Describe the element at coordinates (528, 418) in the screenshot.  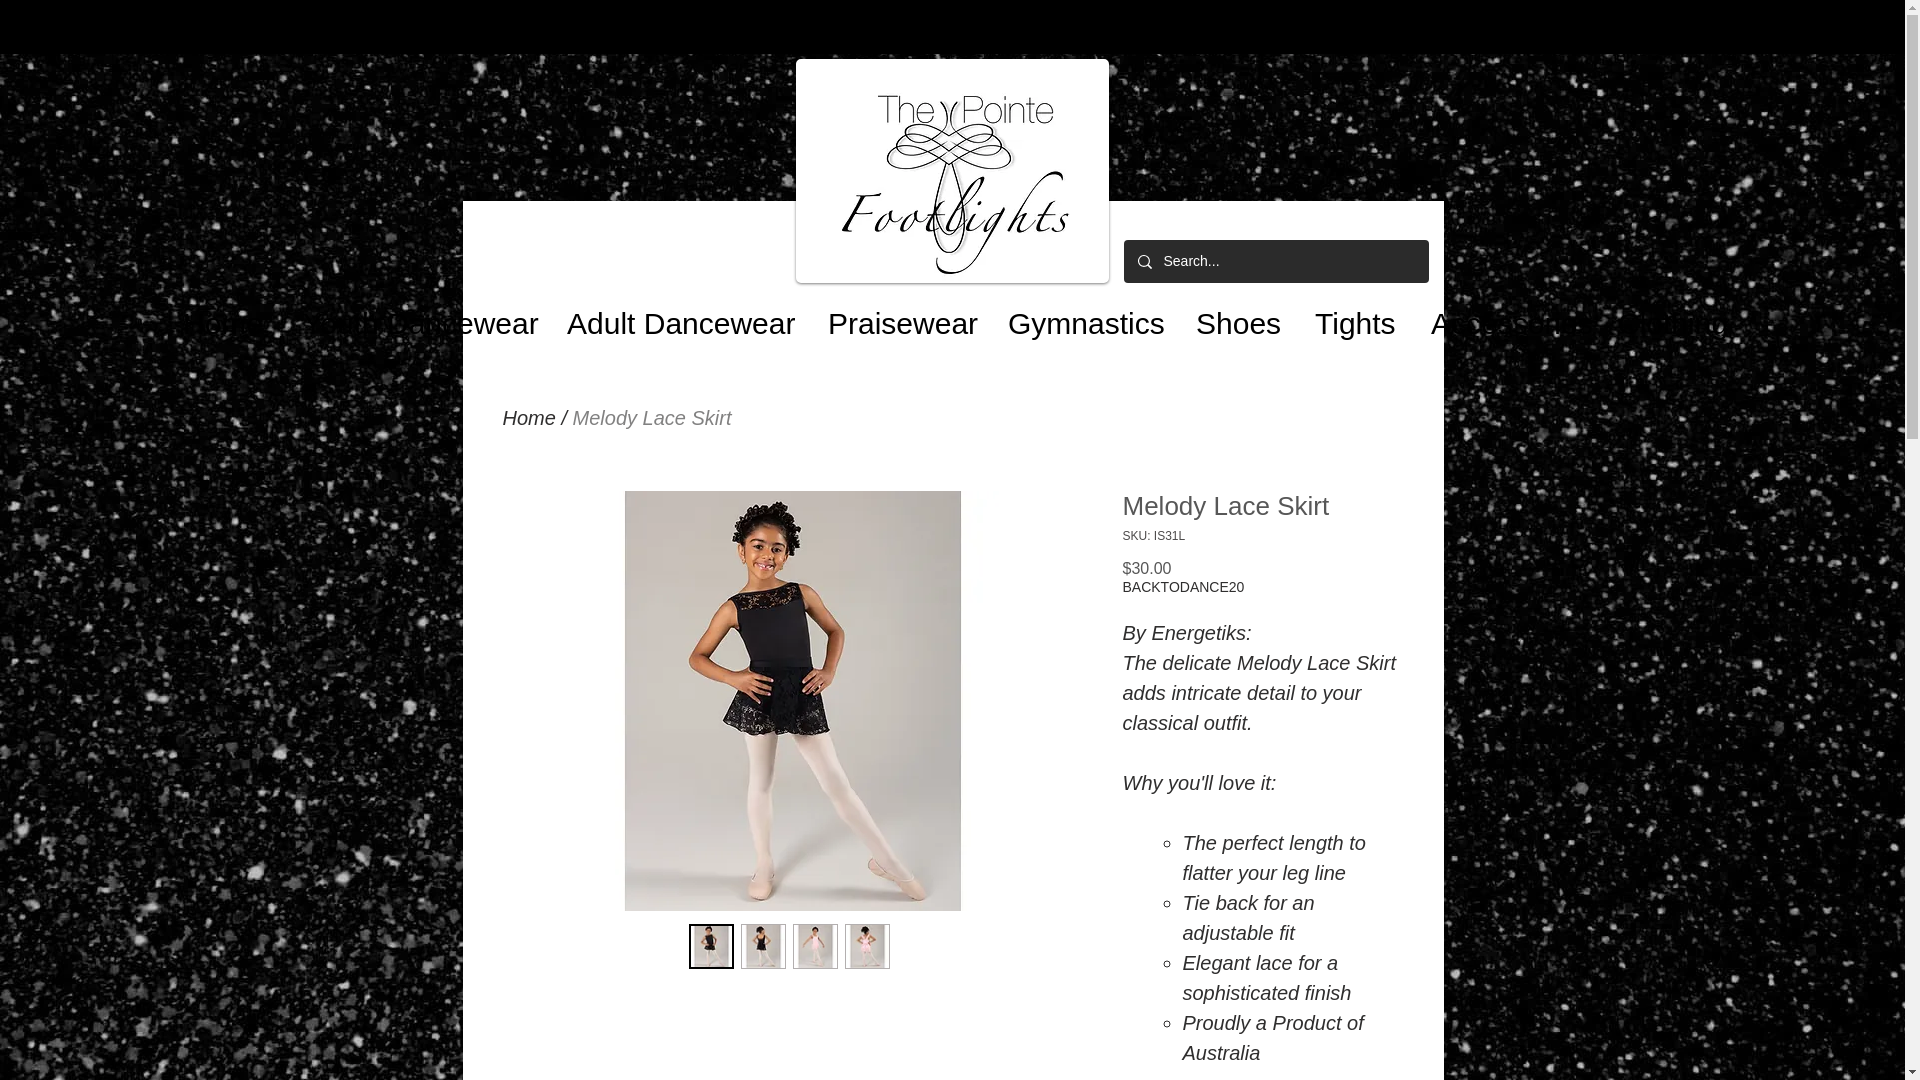
I see `Home` at that location.